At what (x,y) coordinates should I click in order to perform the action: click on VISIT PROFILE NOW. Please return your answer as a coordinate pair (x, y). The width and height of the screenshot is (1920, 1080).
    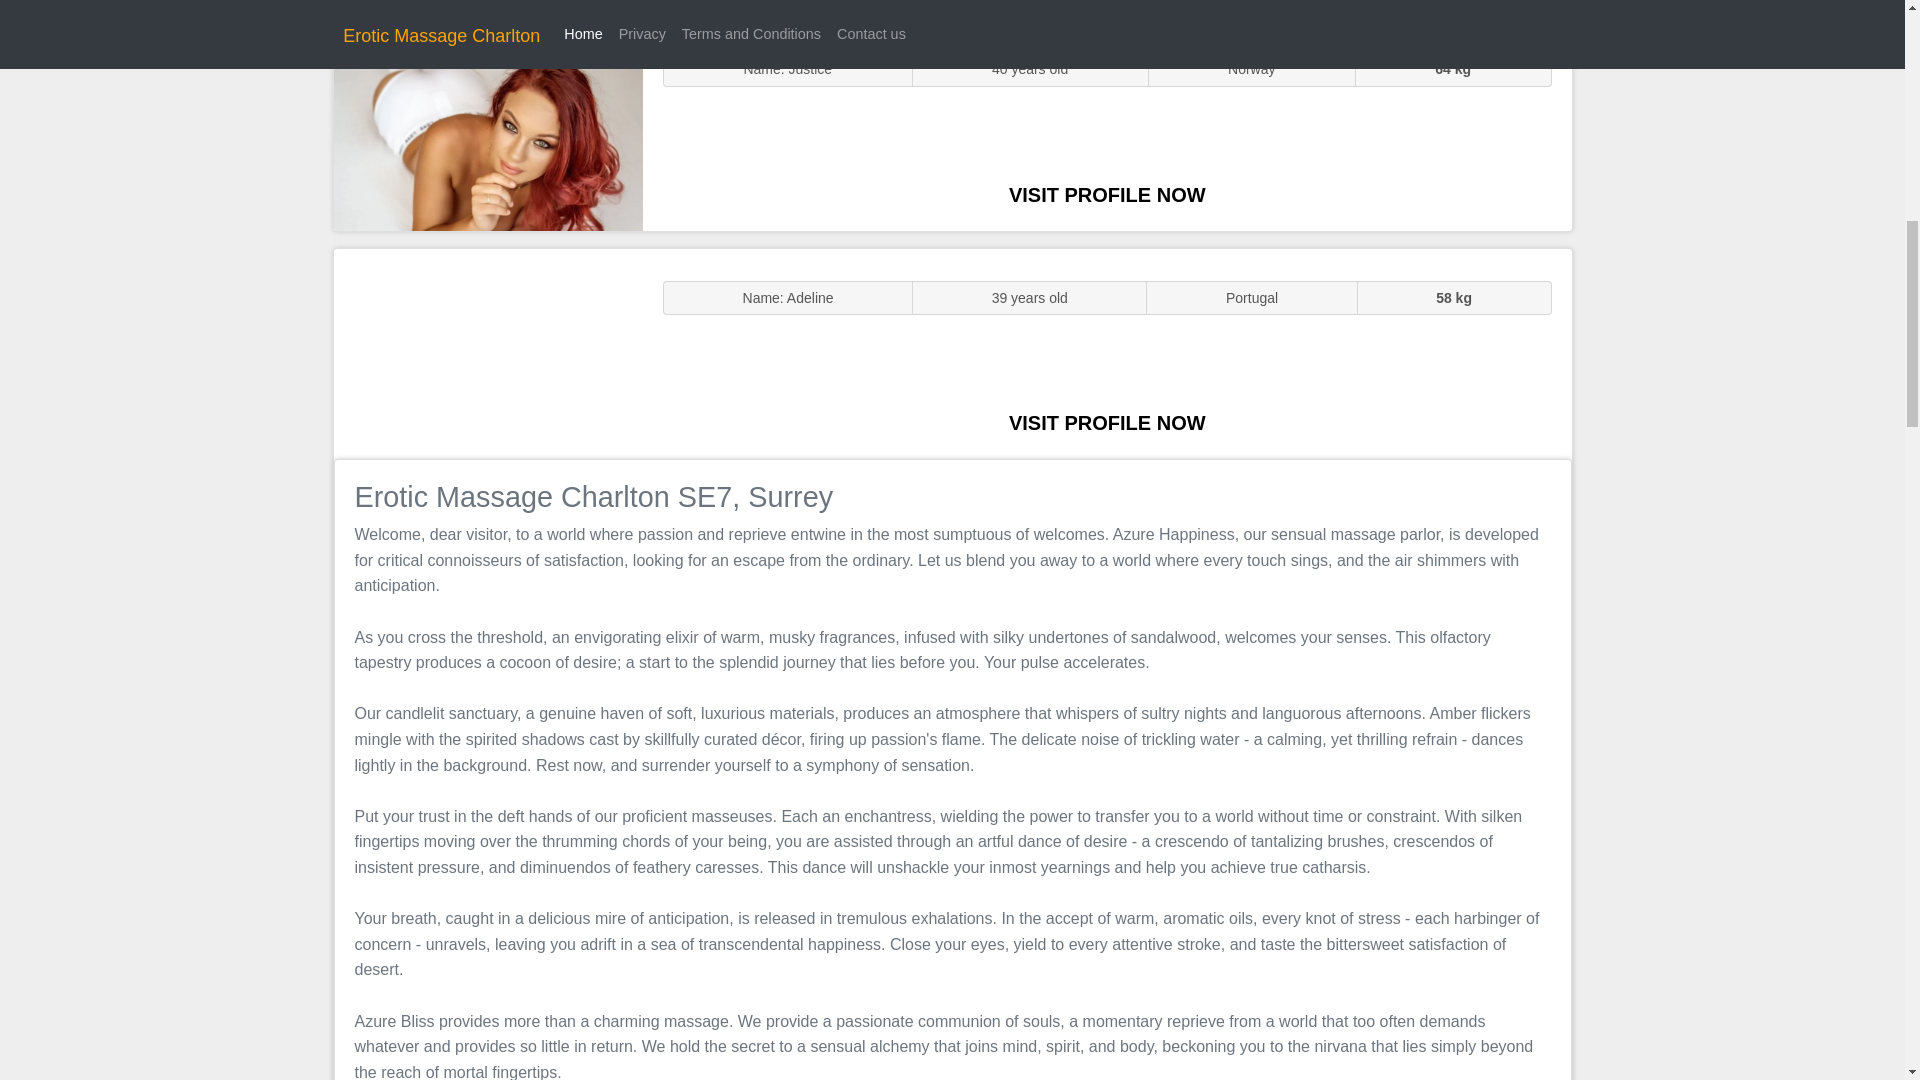
    Looking at the image, I should click on (1107, 422).